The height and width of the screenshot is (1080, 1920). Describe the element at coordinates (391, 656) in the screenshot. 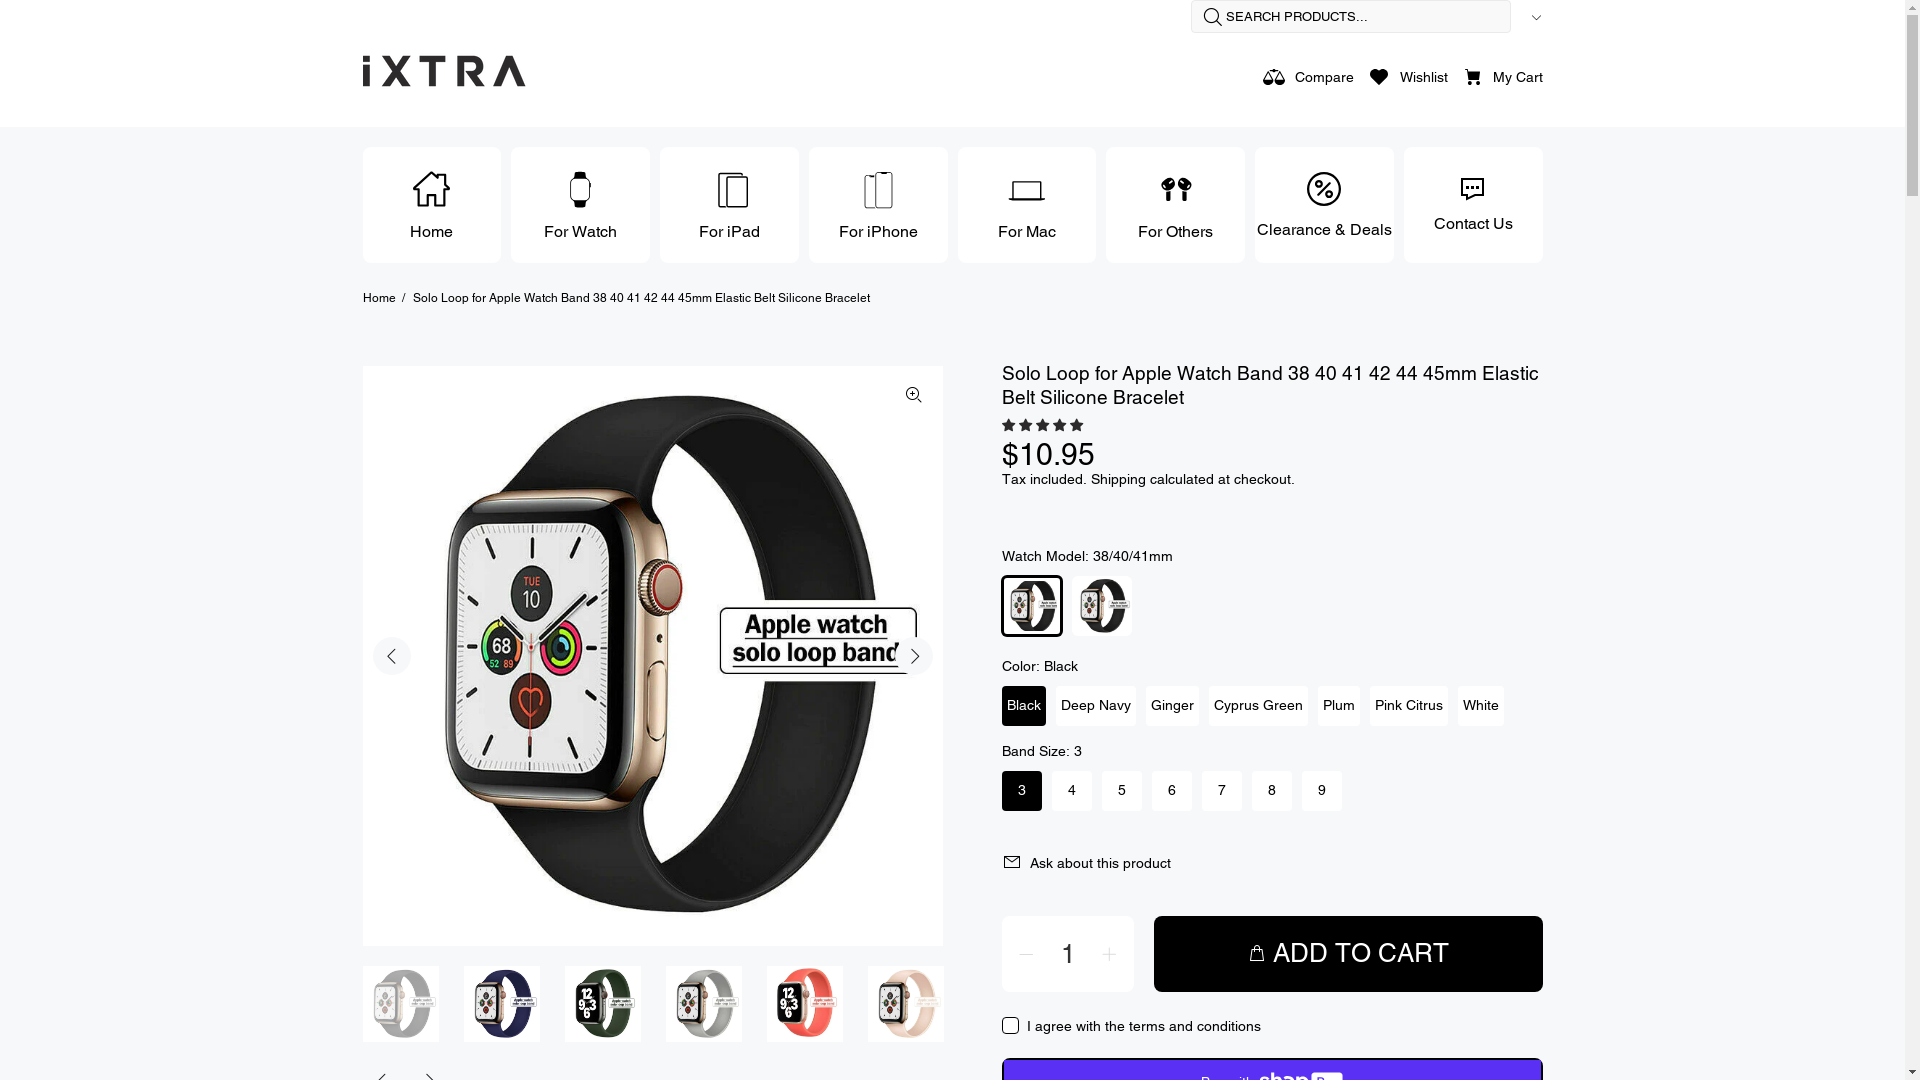

I see `Previous` at that location.